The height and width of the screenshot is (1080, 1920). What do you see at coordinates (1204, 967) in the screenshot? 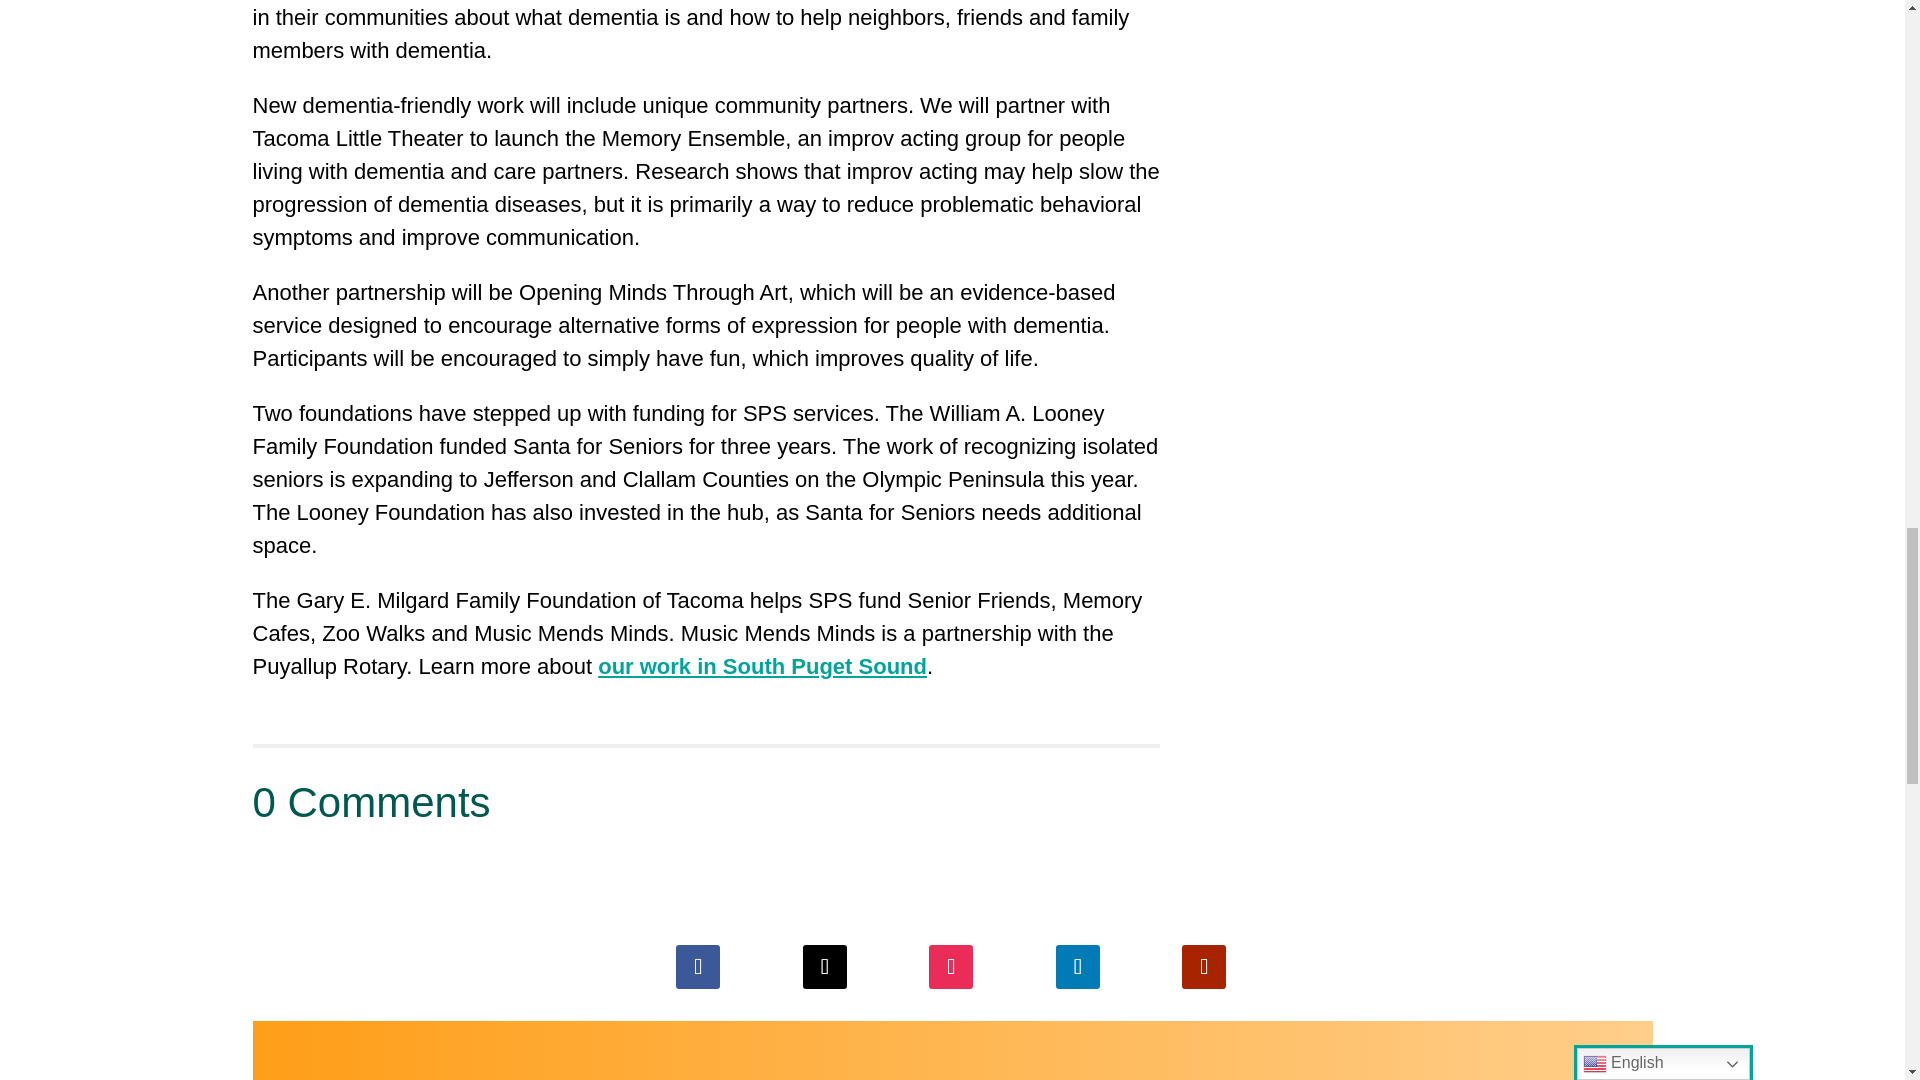
I see `Follow on Youtube` at bounding box center [1204, 967].